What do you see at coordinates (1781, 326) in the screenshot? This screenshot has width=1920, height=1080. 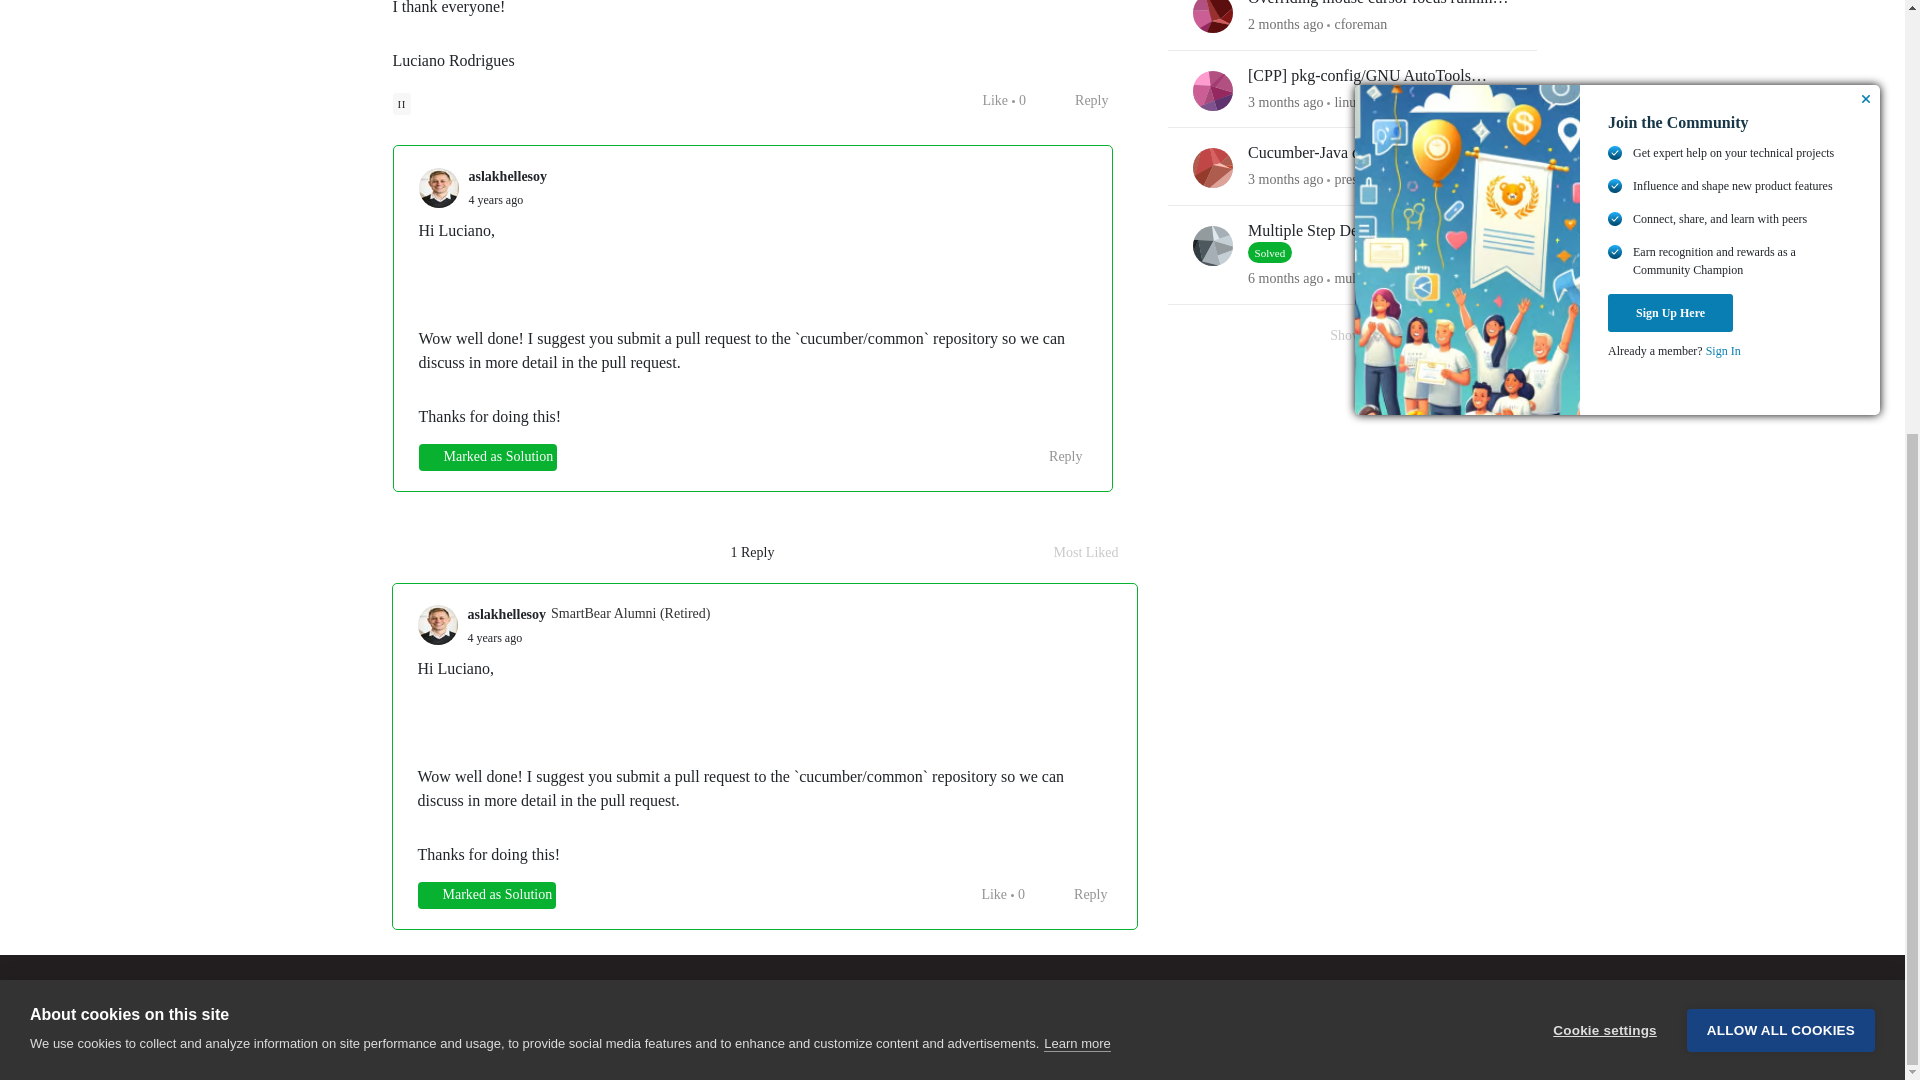 I see `ALLOW ALL COOKIES` at bounding box center [1781, 326].